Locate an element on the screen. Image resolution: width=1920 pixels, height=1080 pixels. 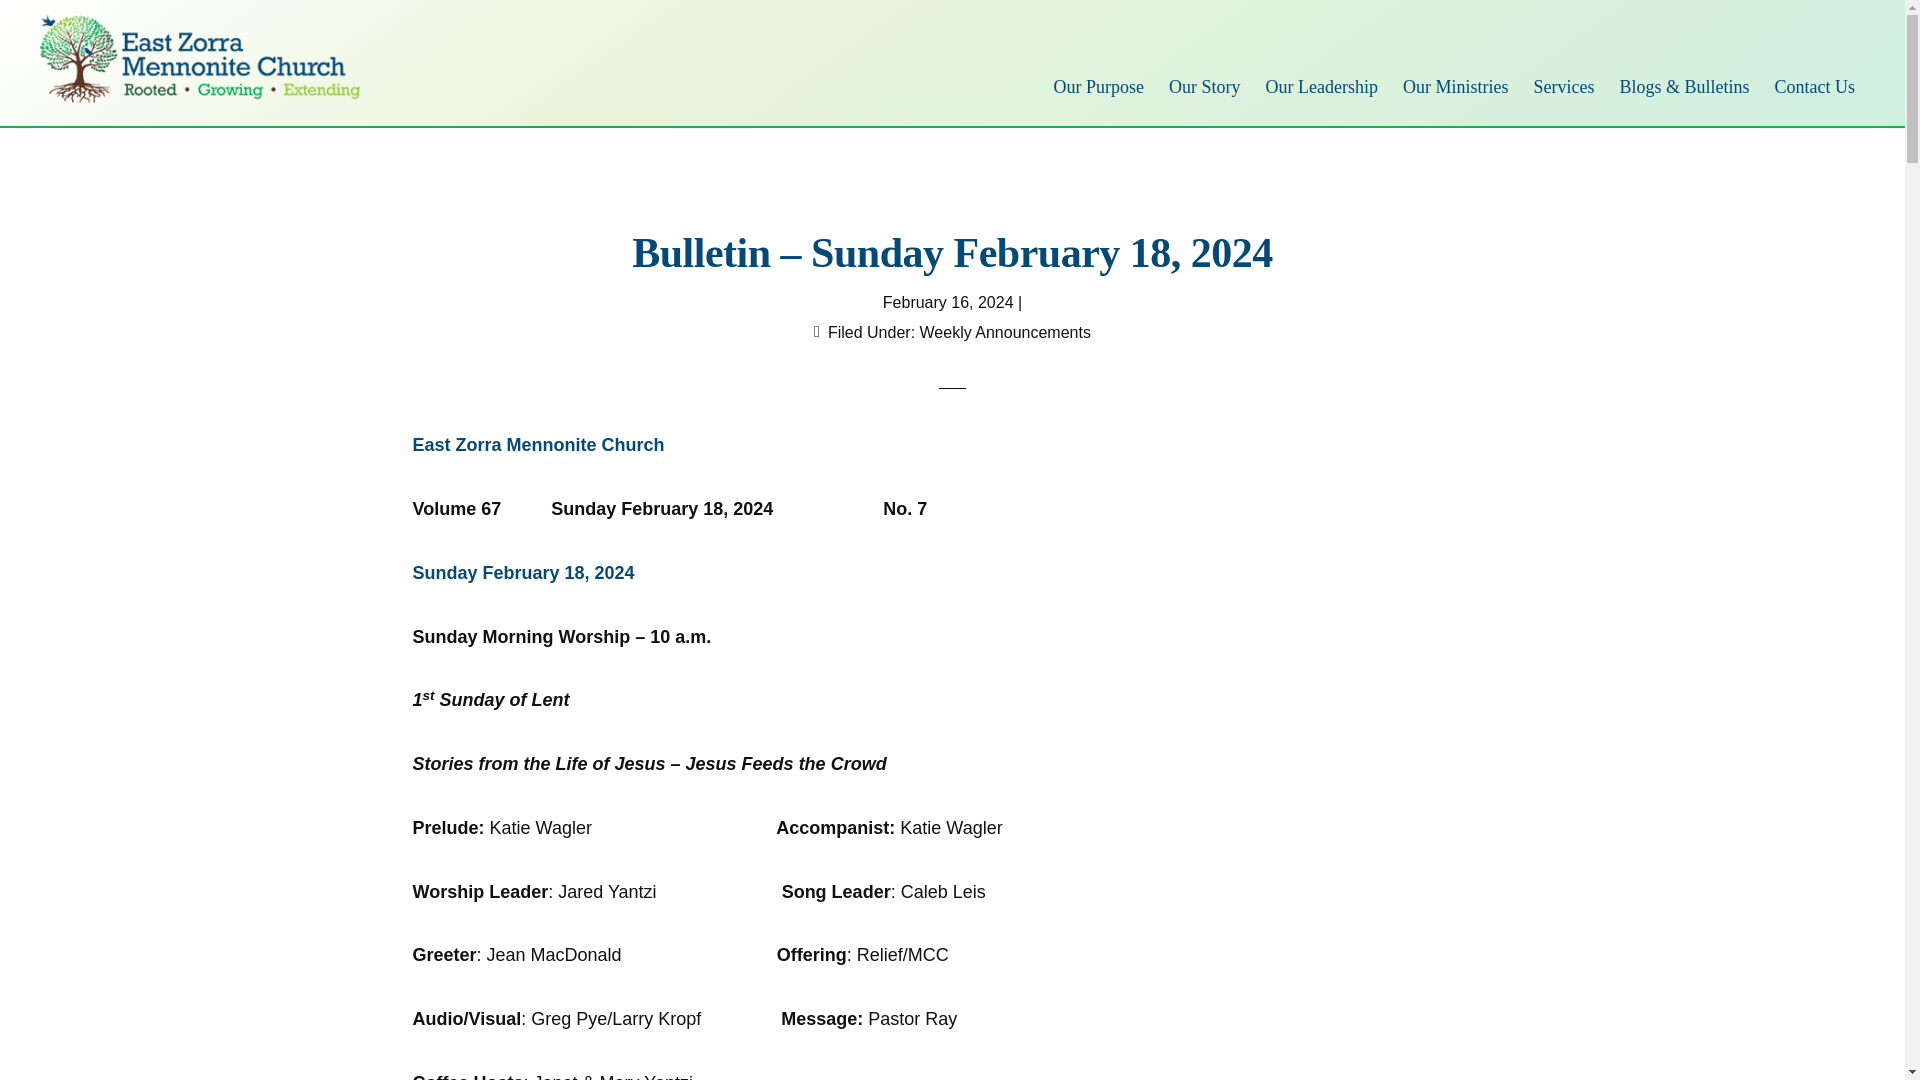
Sunday February 18, 2024 is located at coordinates (522, 572).